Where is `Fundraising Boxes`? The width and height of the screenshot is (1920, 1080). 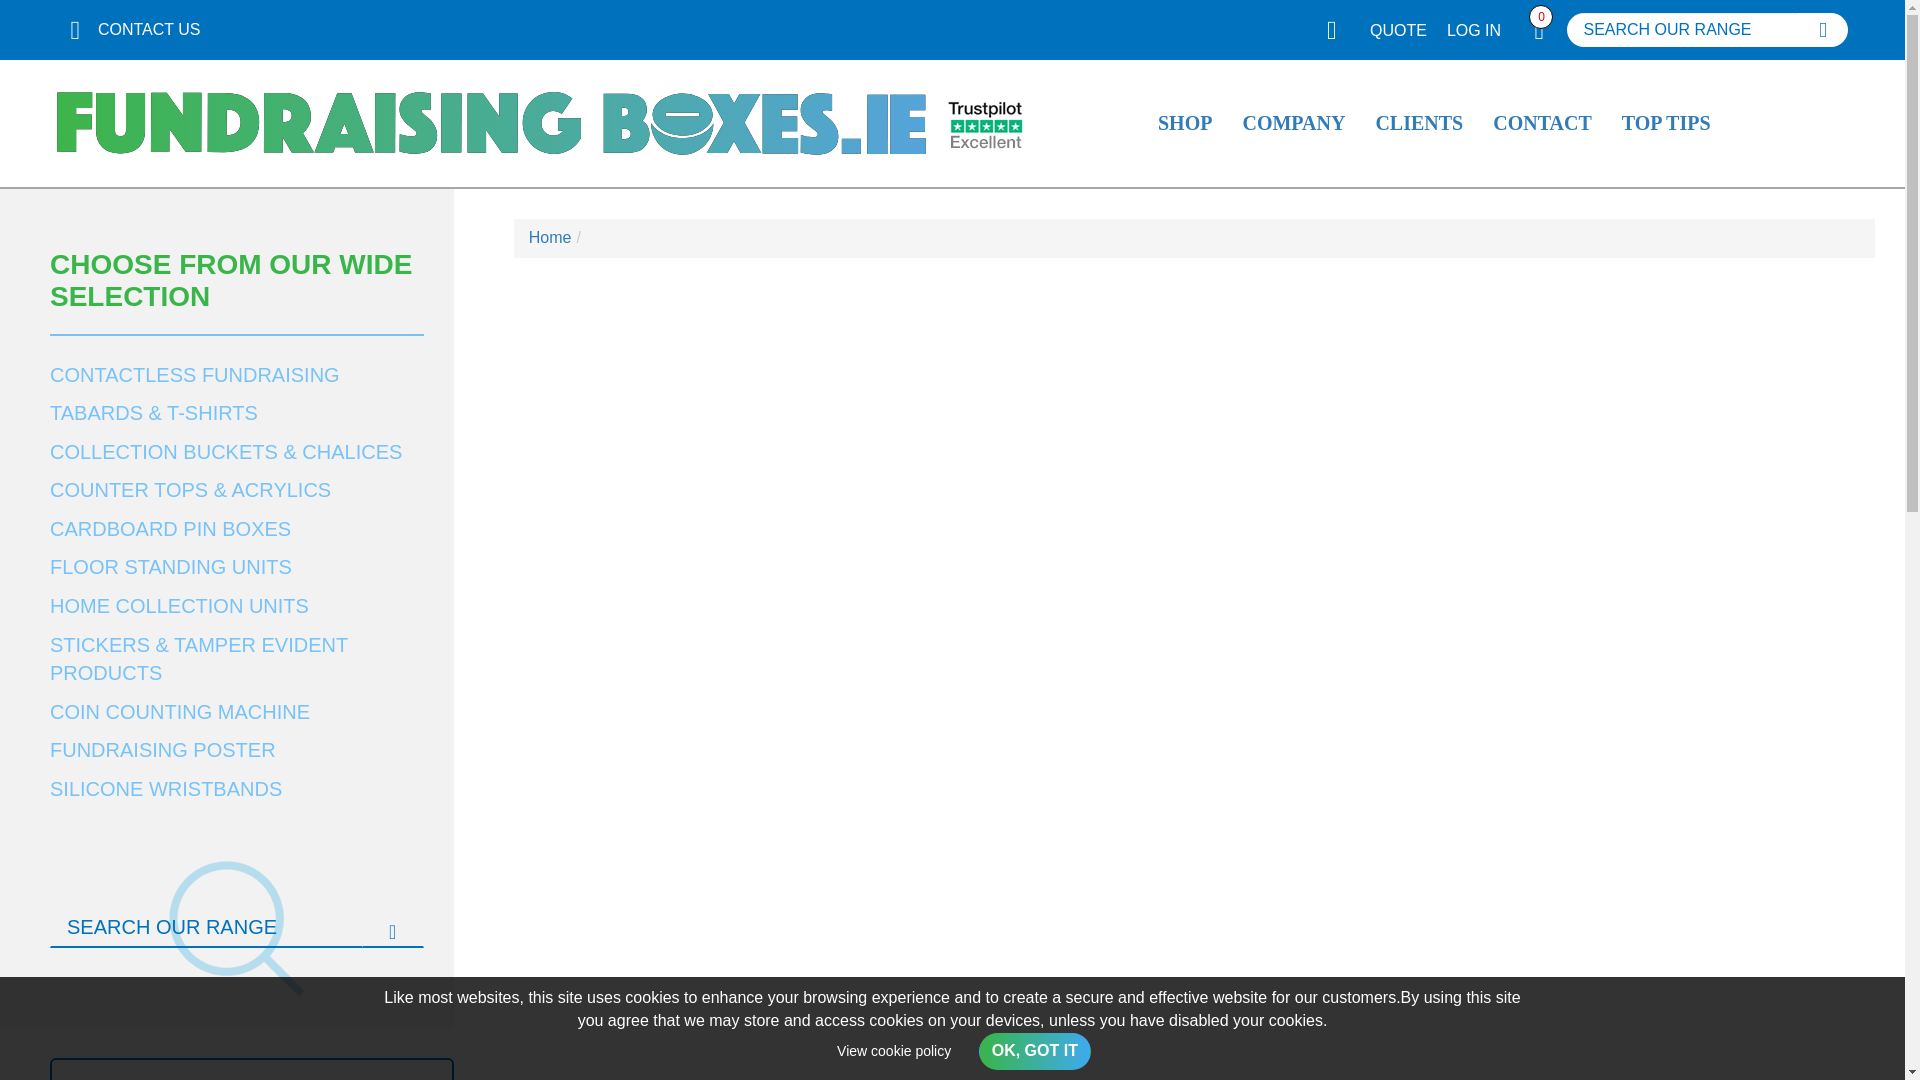 Fundraising Boxes is located at coordinates (491, 122).